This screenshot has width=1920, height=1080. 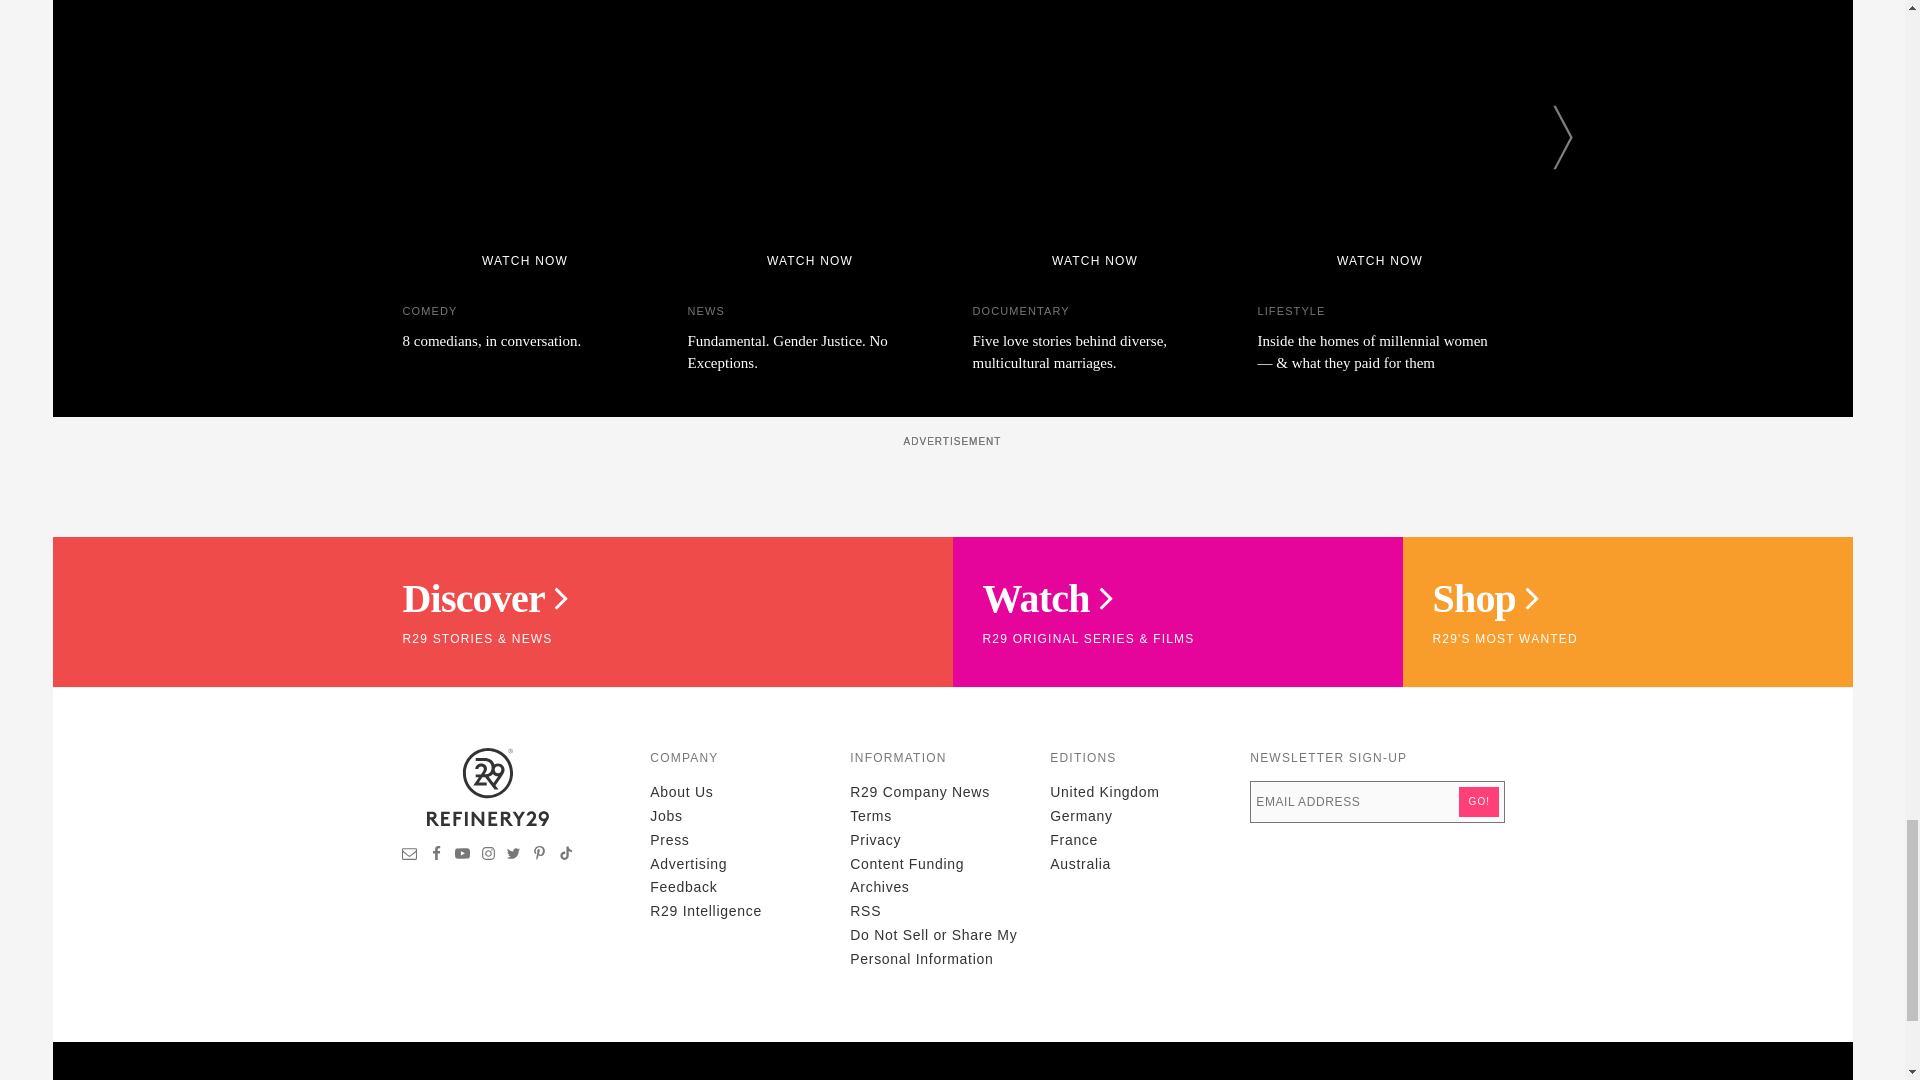 I want to click on Sign up for newsletters, so click(x=410, y=856).